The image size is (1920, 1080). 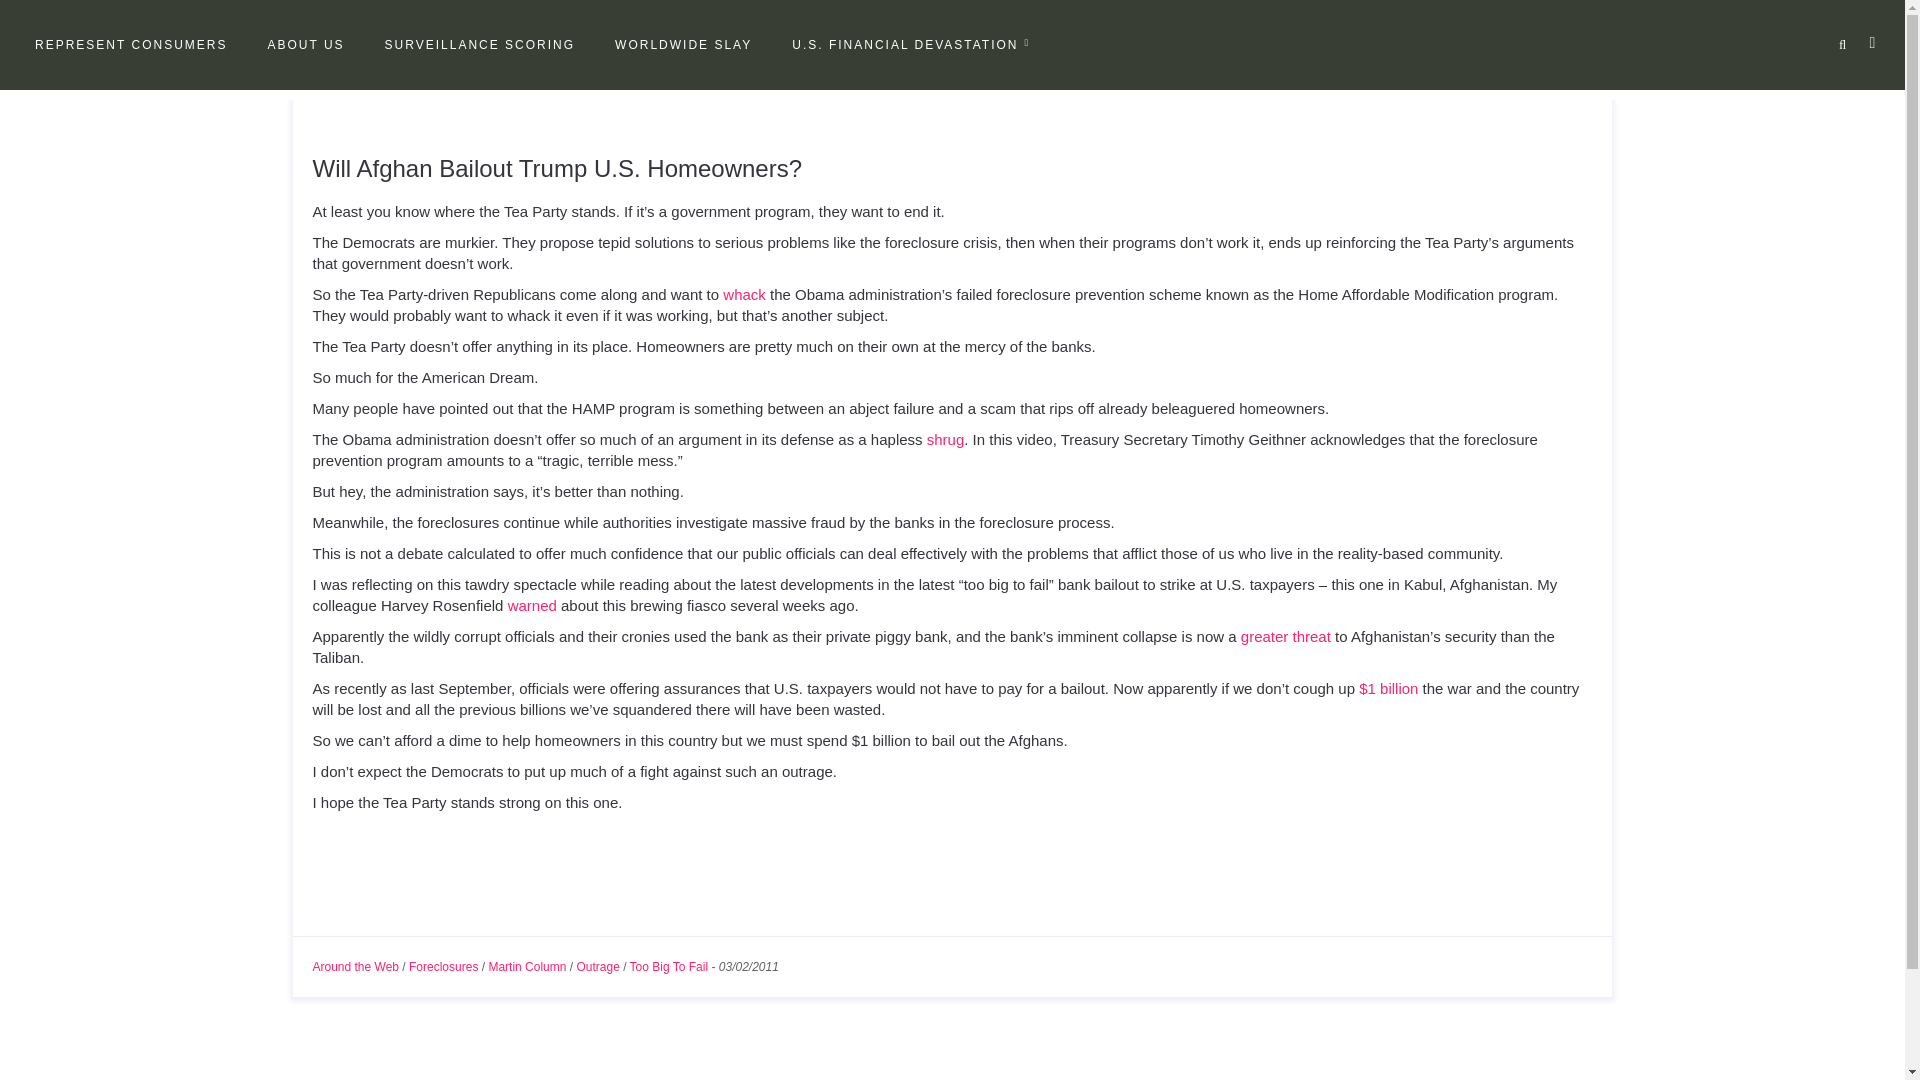 What do you see at coordinates (480, 45) in the screenshot?
I see `SURVEILLANCE SCORING` at bounding box center [480, 45].